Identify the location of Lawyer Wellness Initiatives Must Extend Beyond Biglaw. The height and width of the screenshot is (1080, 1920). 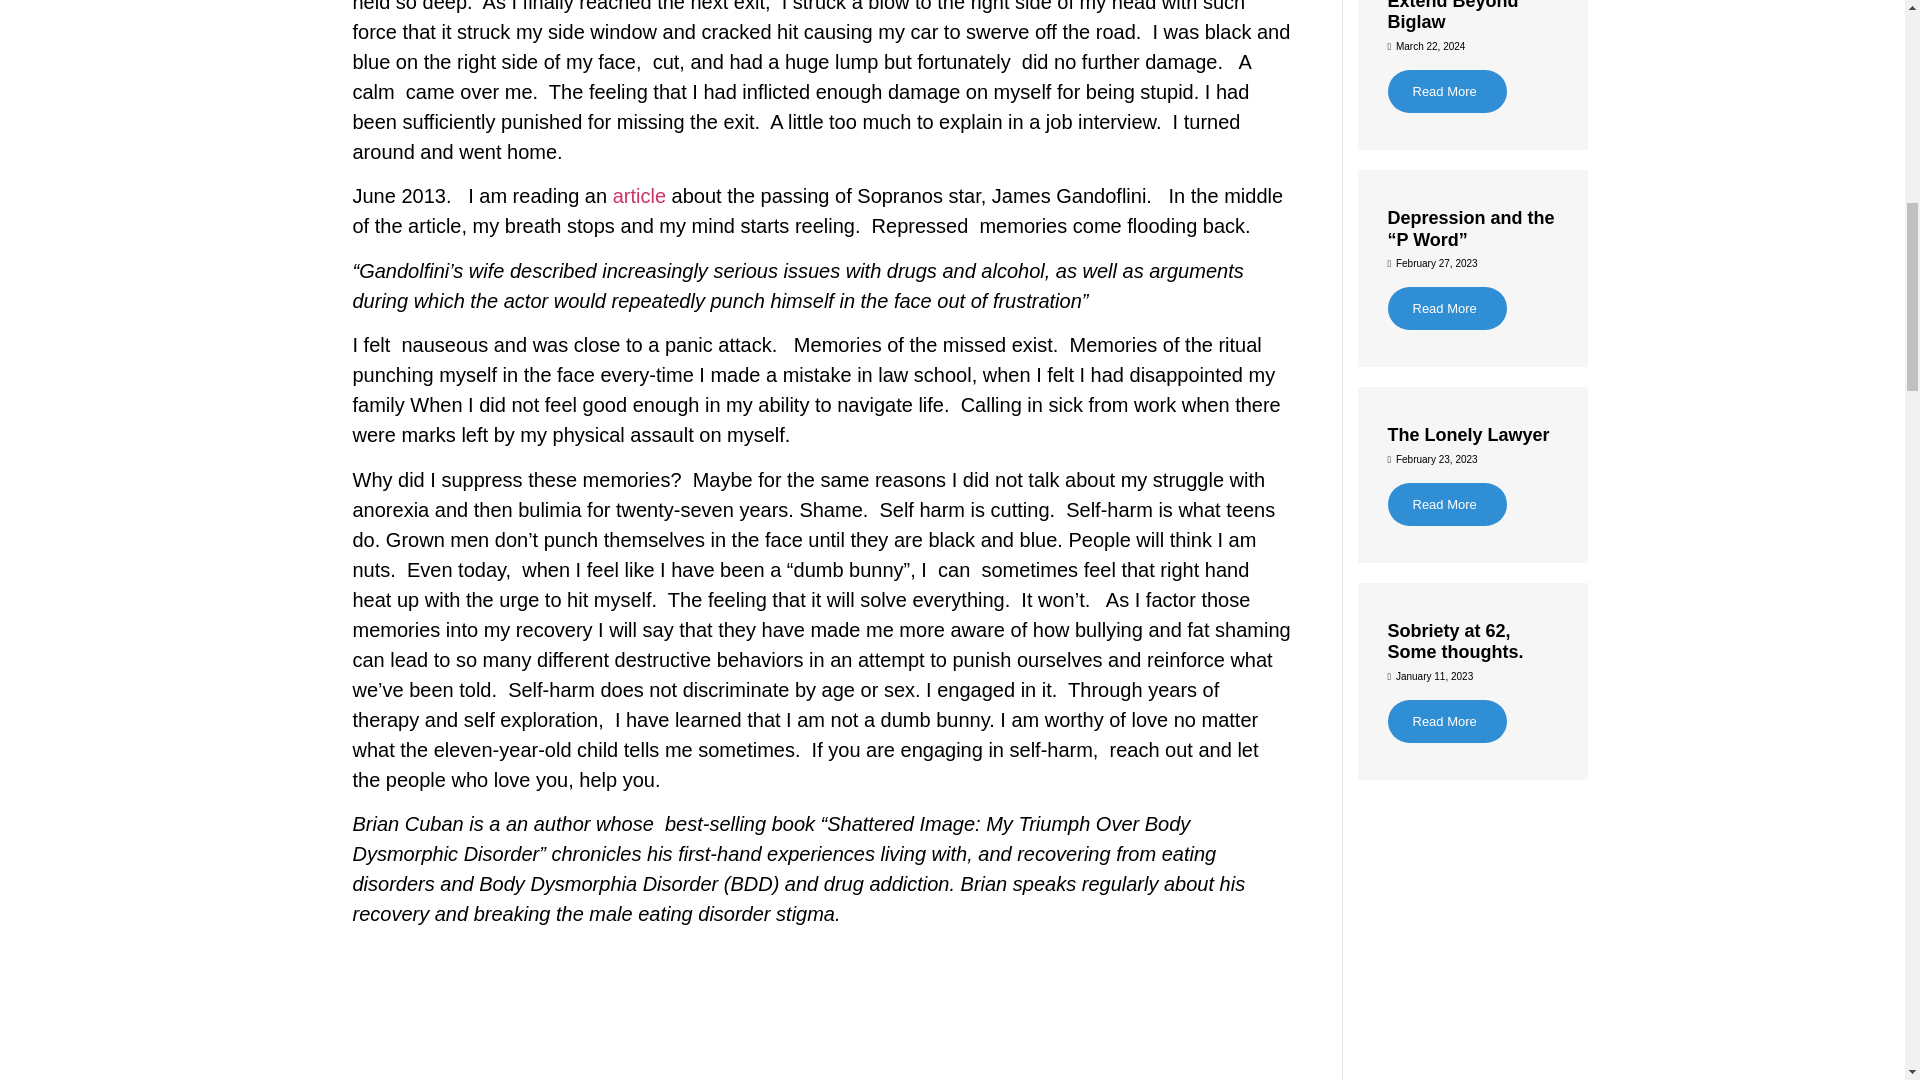
(1460, 16).